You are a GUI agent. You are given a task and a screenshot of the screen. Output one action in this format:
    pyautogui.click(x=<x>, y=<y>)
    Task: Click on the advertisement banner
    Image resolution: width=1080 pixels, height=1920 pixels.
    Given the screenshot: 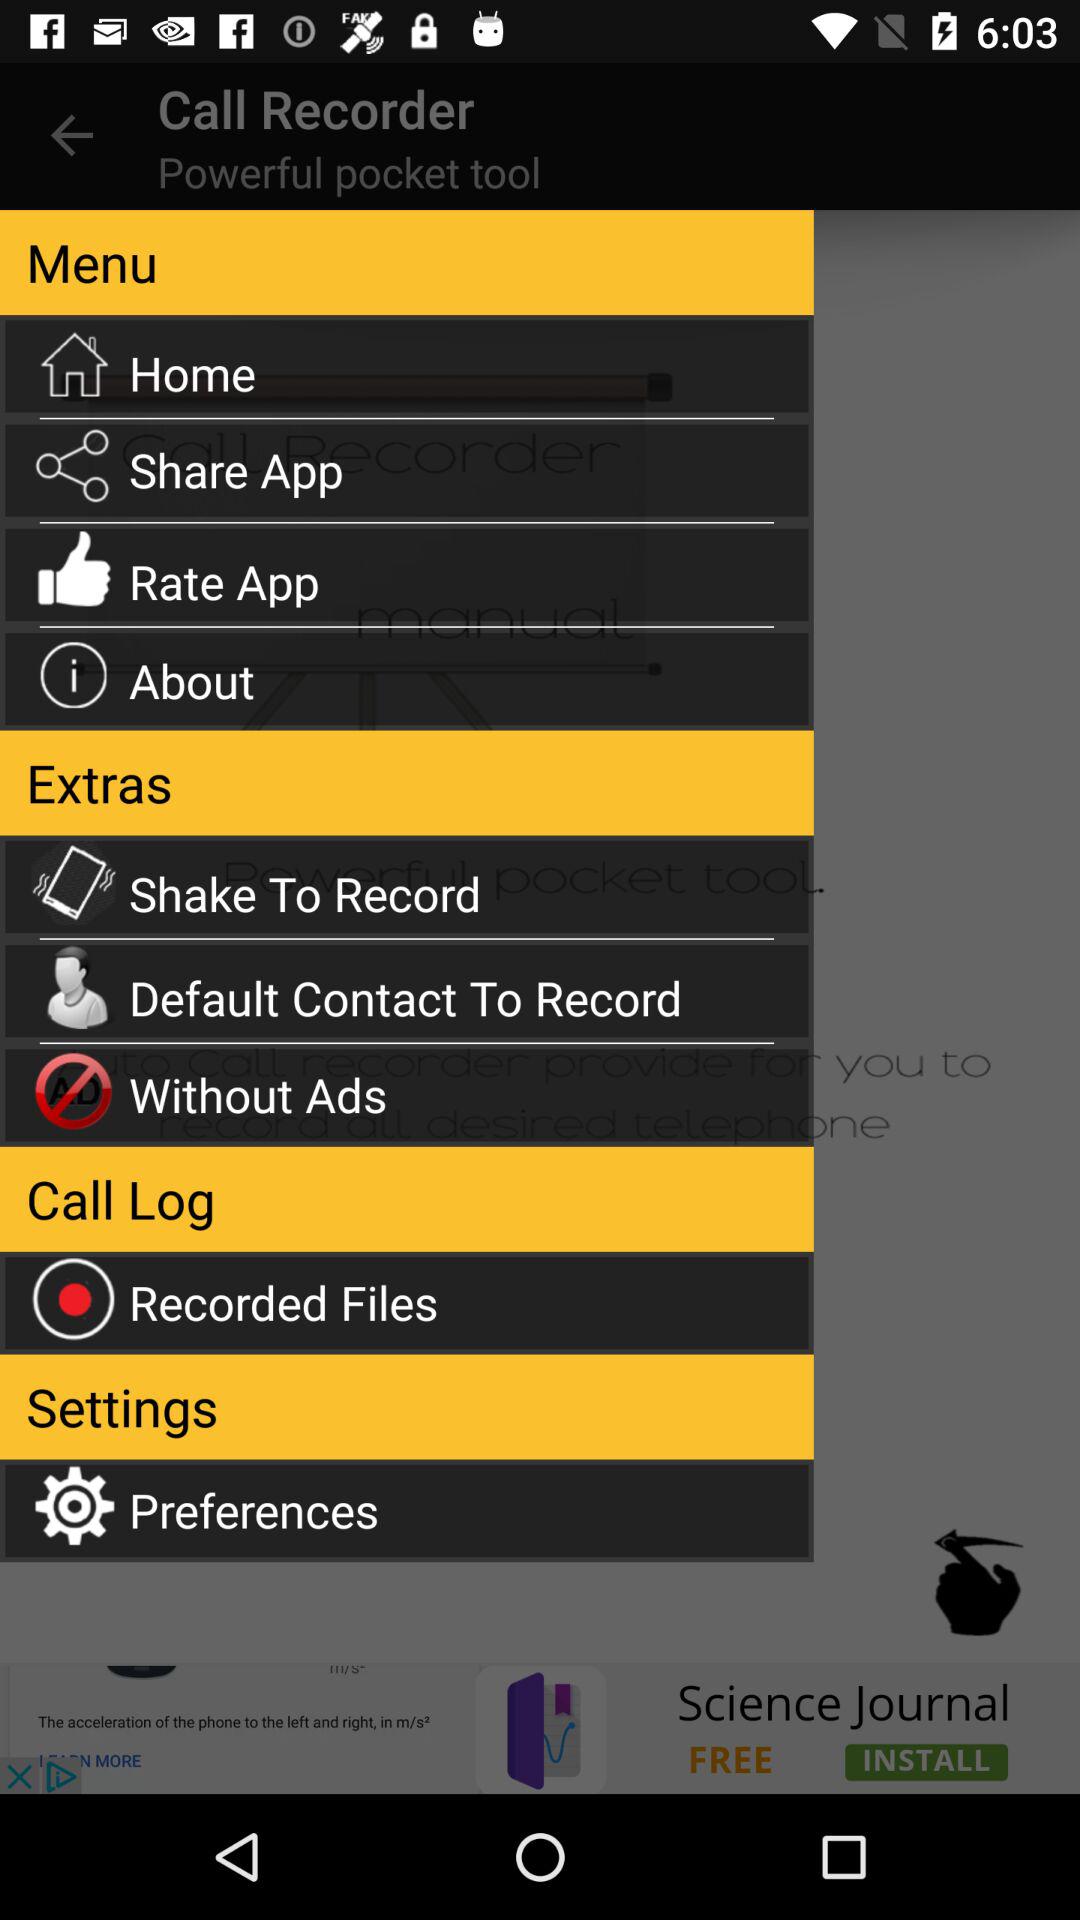 What is the action you would take?
    pyautogui.click(x=540, y=1728)
    